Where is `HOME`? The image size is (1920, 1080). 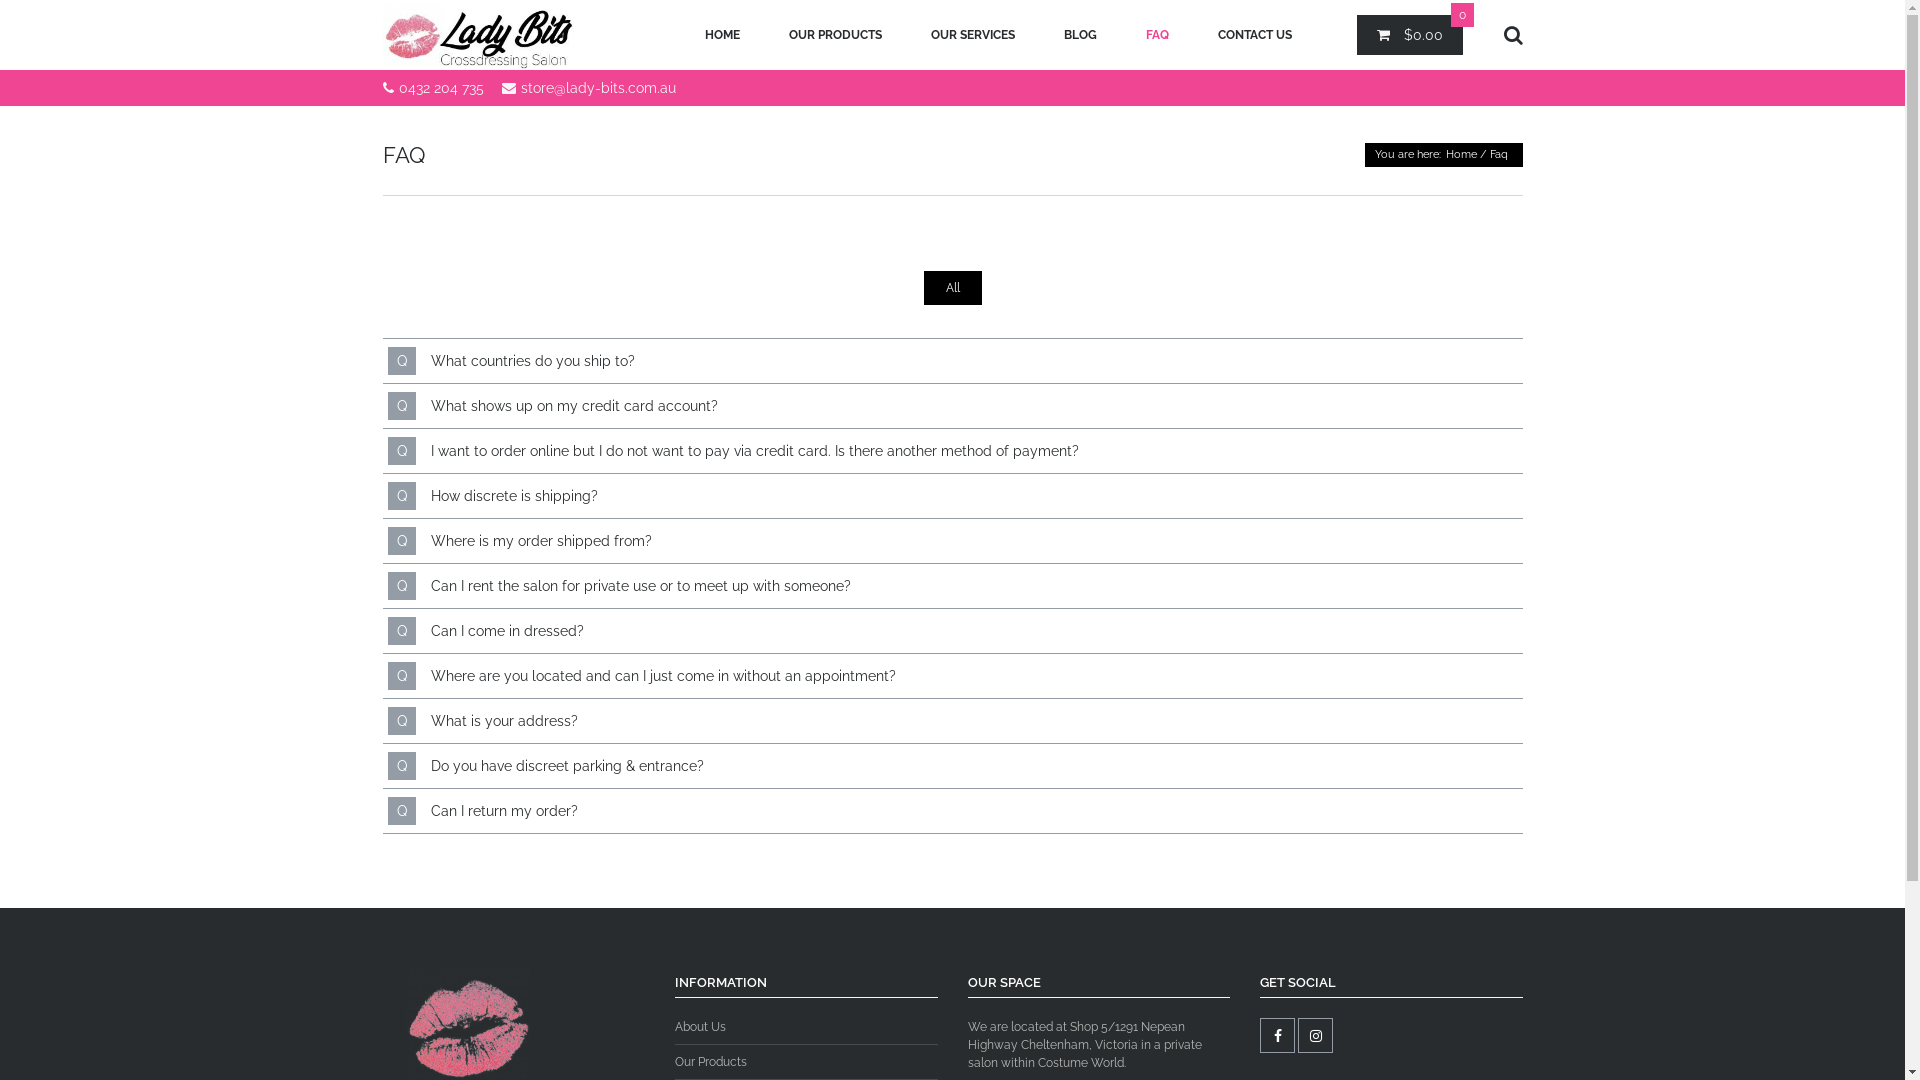
HOME is located at coordinates (722, 35).